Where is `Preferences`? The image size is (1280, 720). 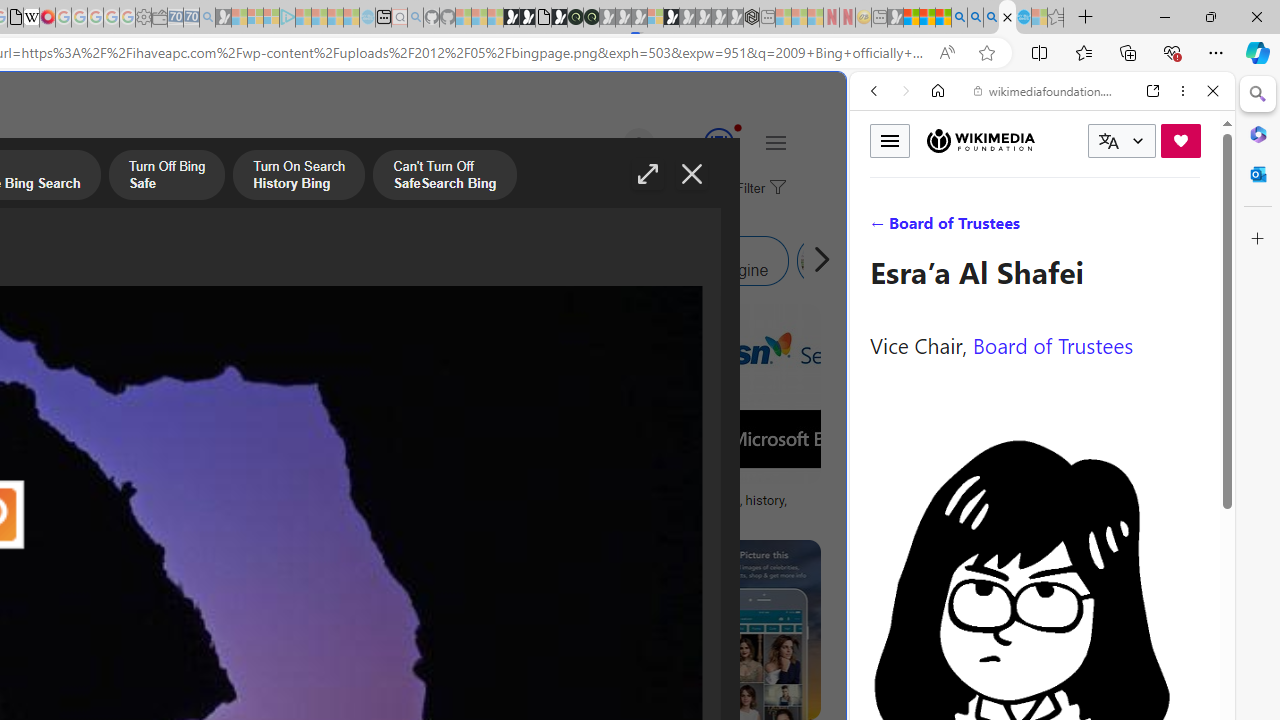
Preferences is located at coordinates (1190, 228).